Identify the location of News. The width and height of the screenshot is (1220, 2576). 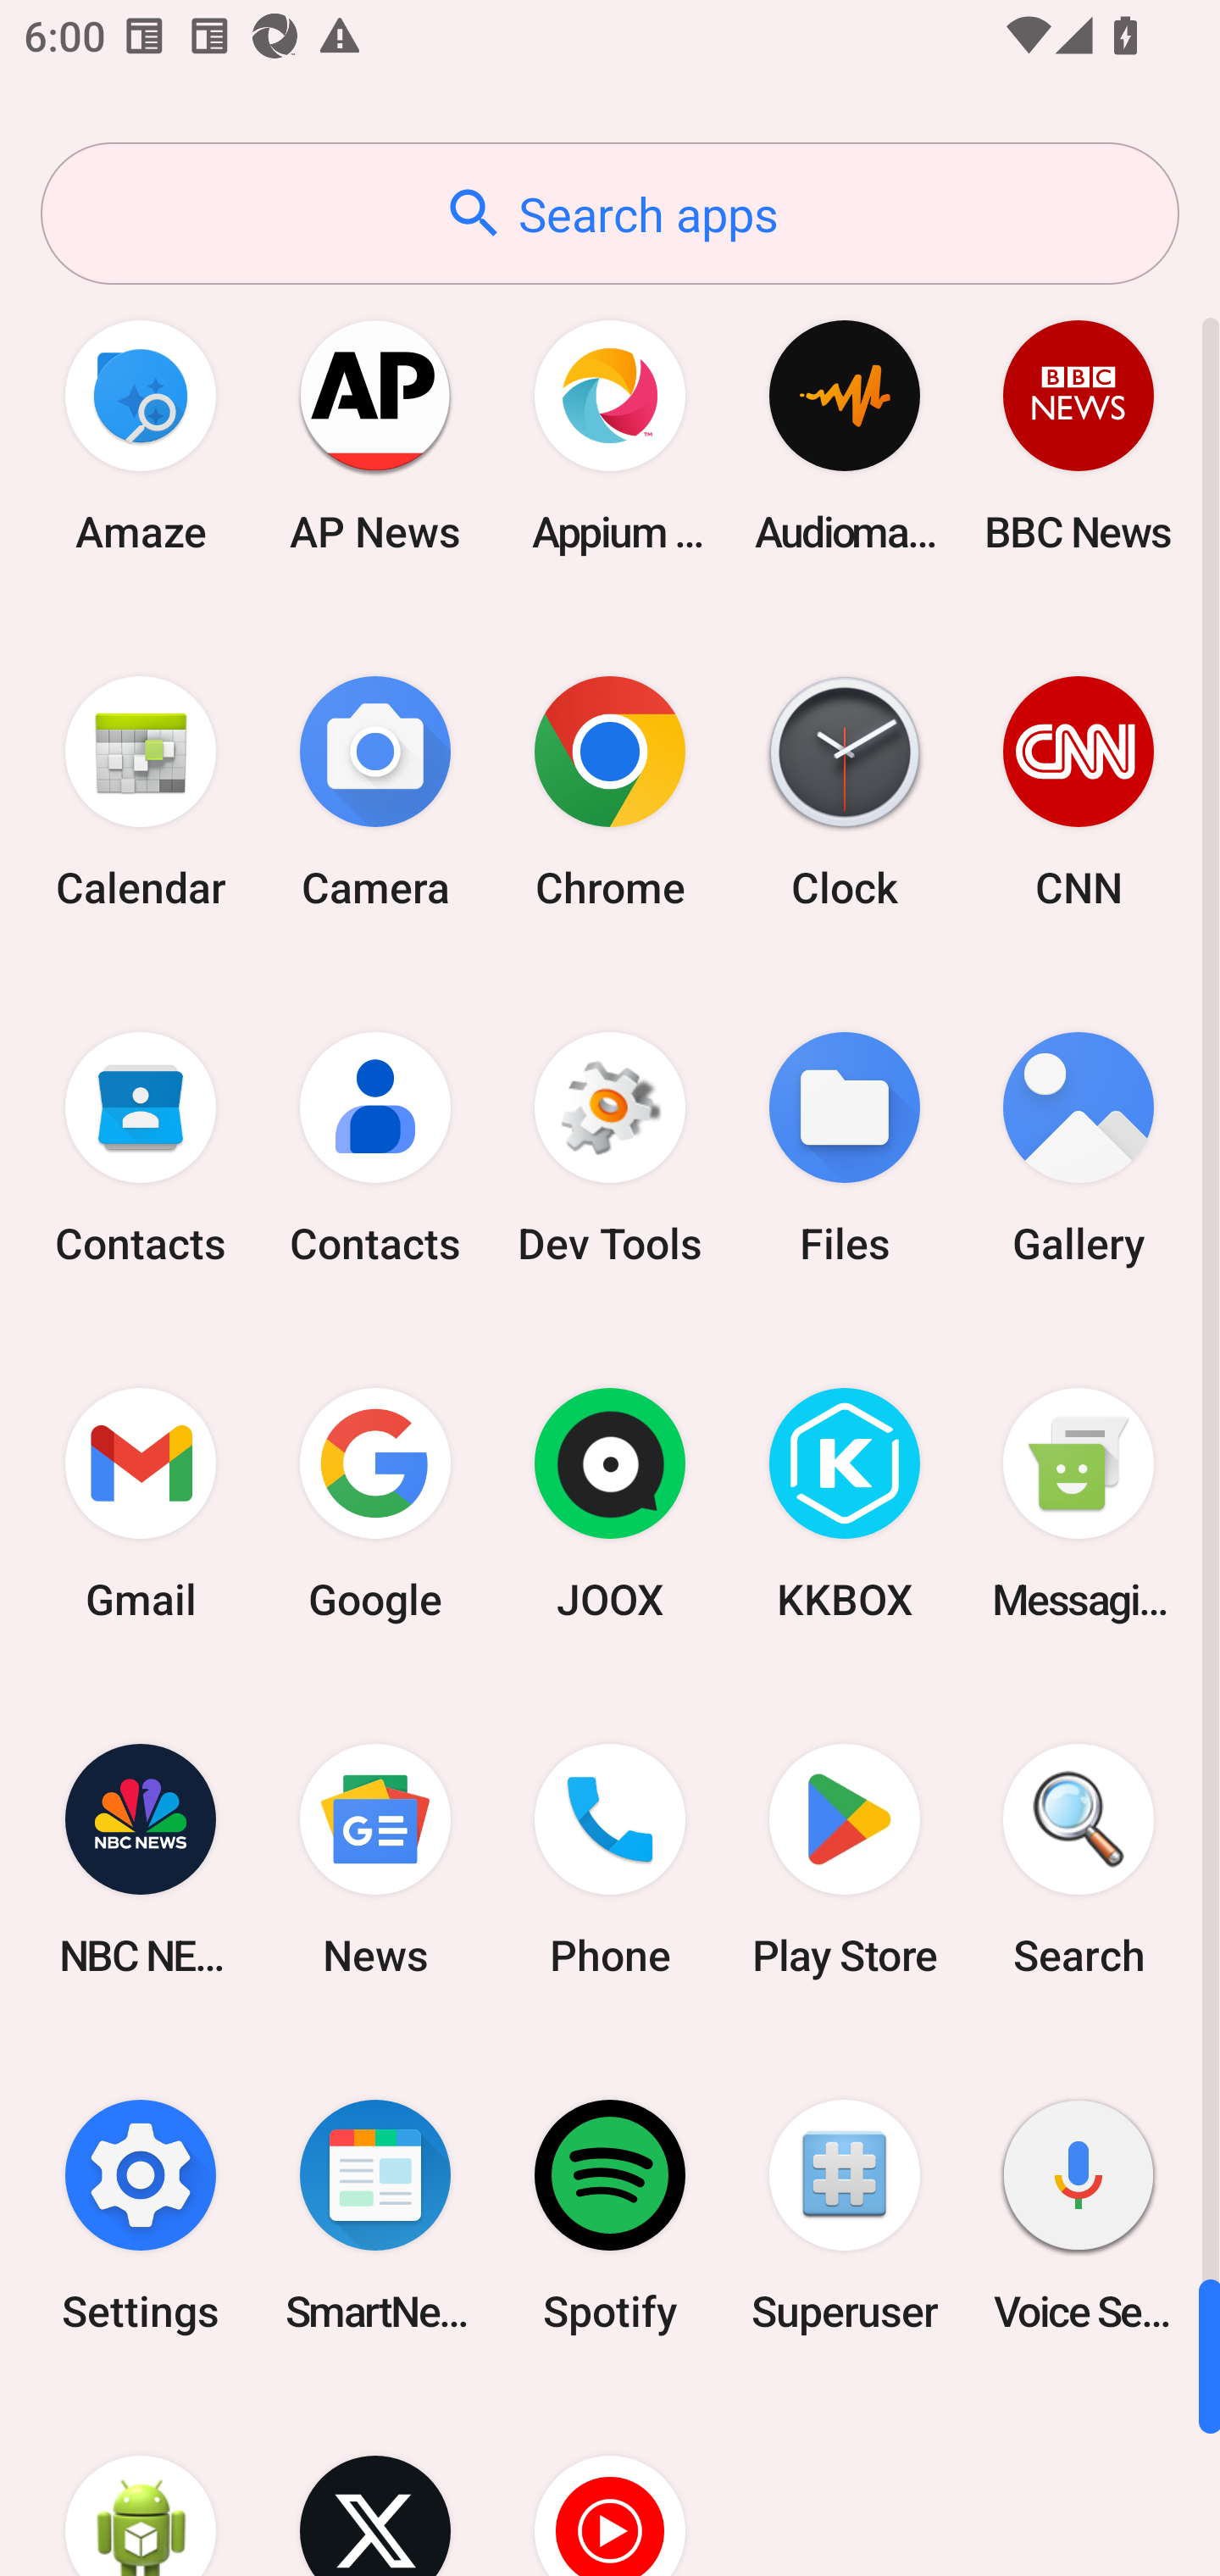
(375, 1859).